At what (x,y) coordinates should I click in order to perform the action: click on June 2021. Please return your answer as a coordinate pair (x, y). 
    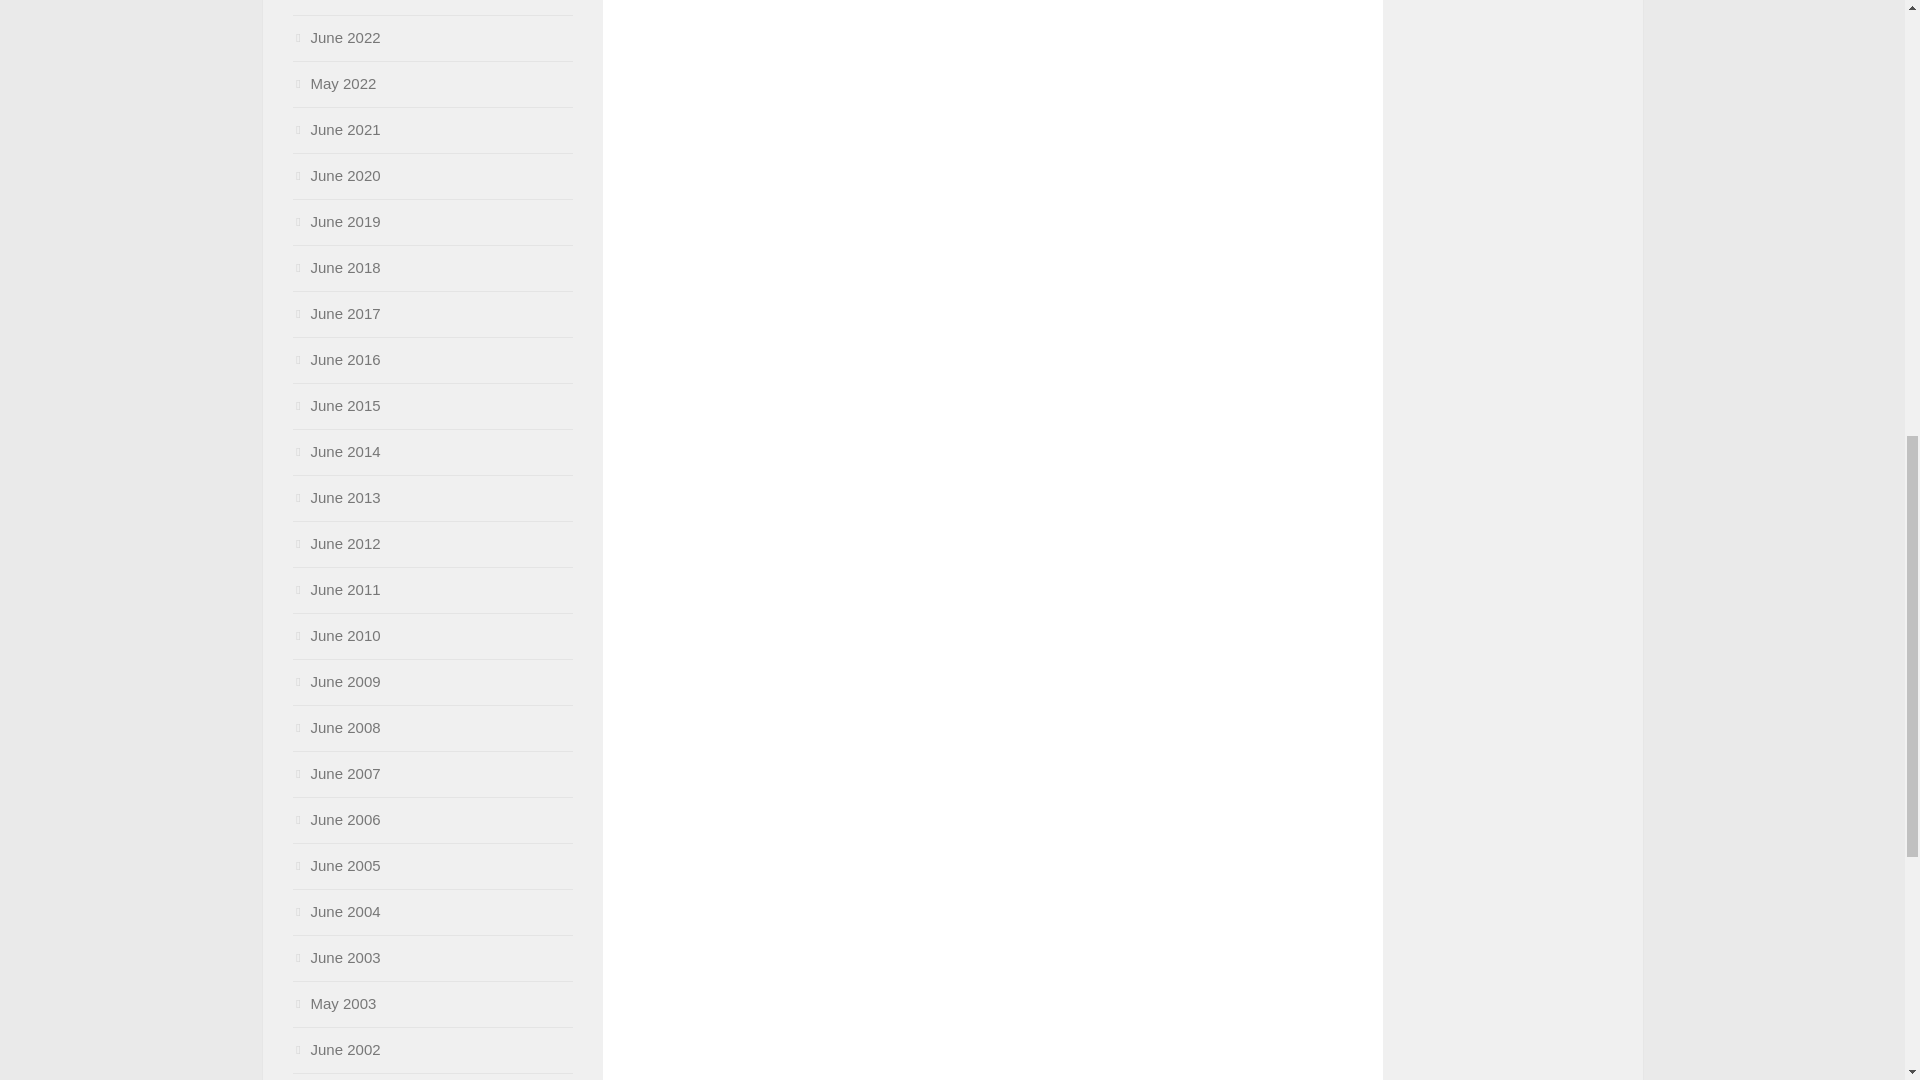
    Looking at the image, I should click on (336, 129).